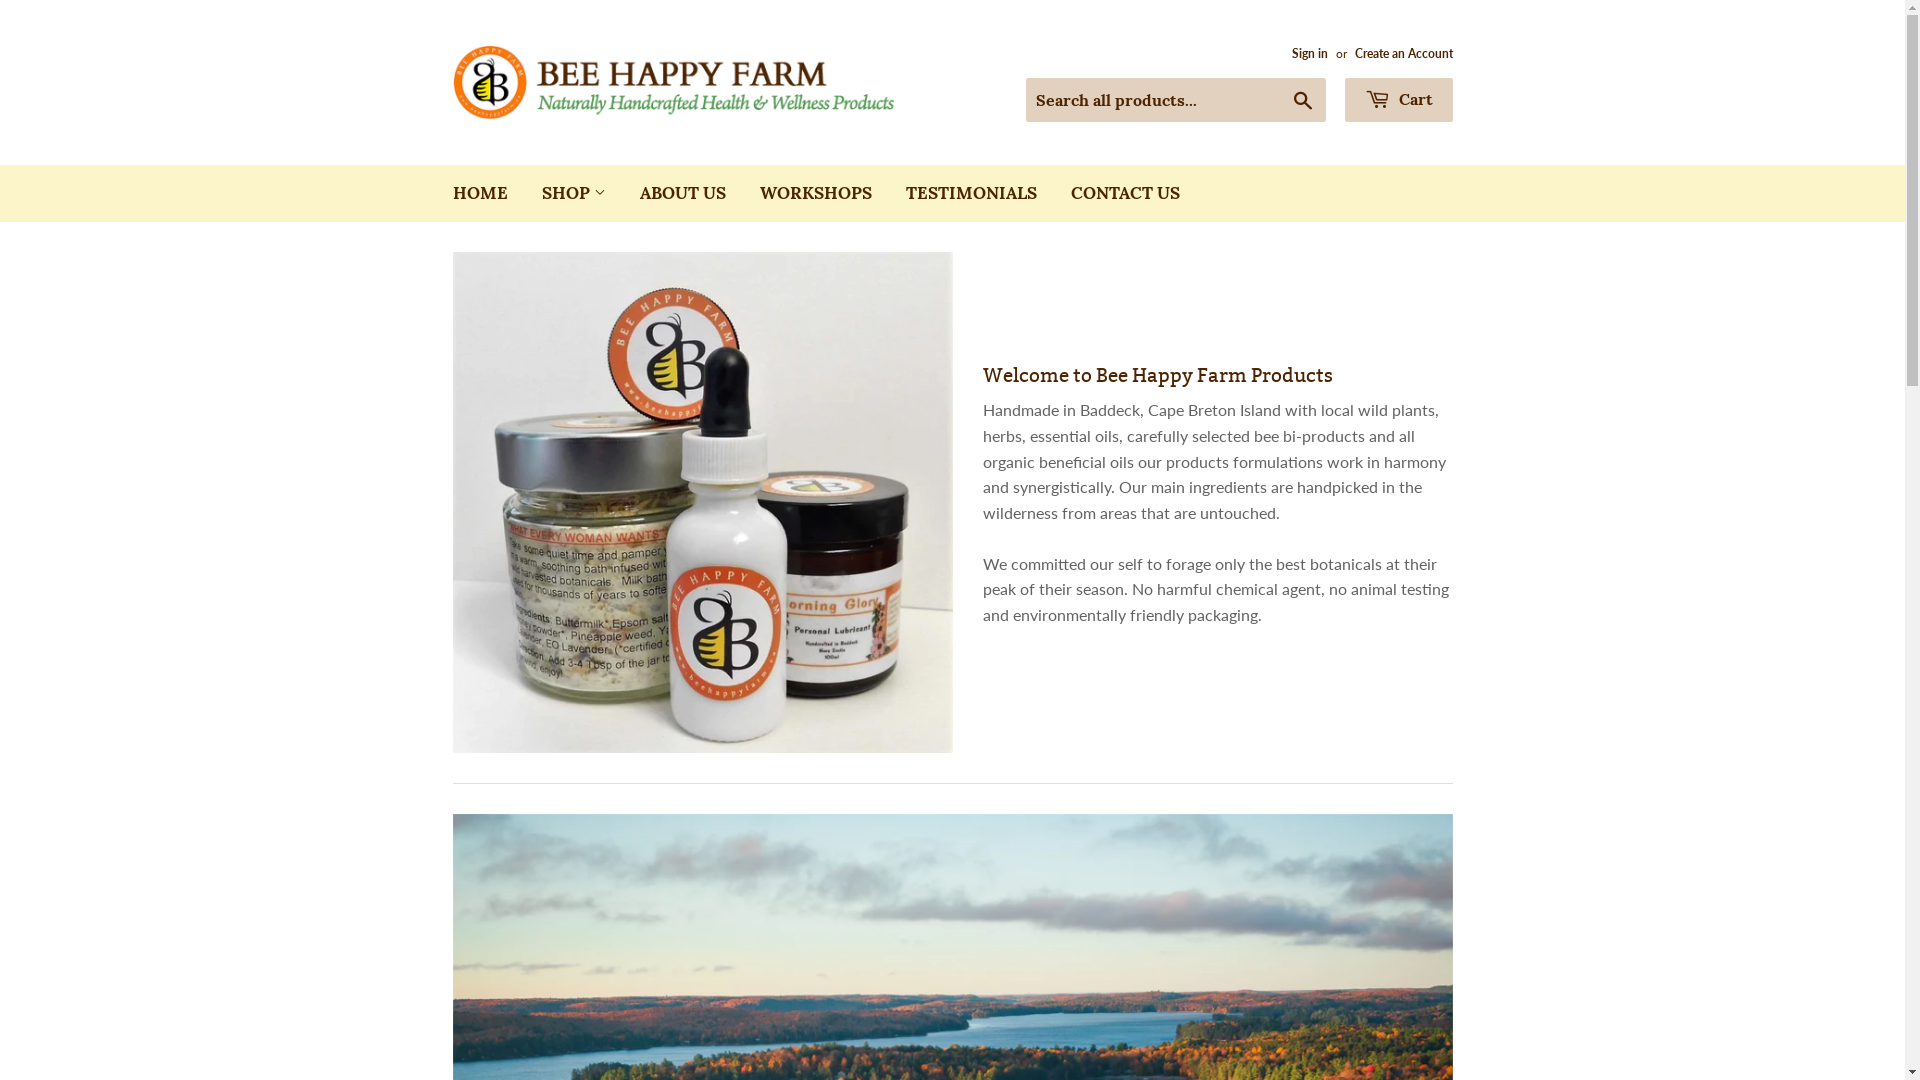  What do you see at coordinates (815, 194) in the screenshot?
I see `WORKSHOPS` at bounding box center [815, 194].